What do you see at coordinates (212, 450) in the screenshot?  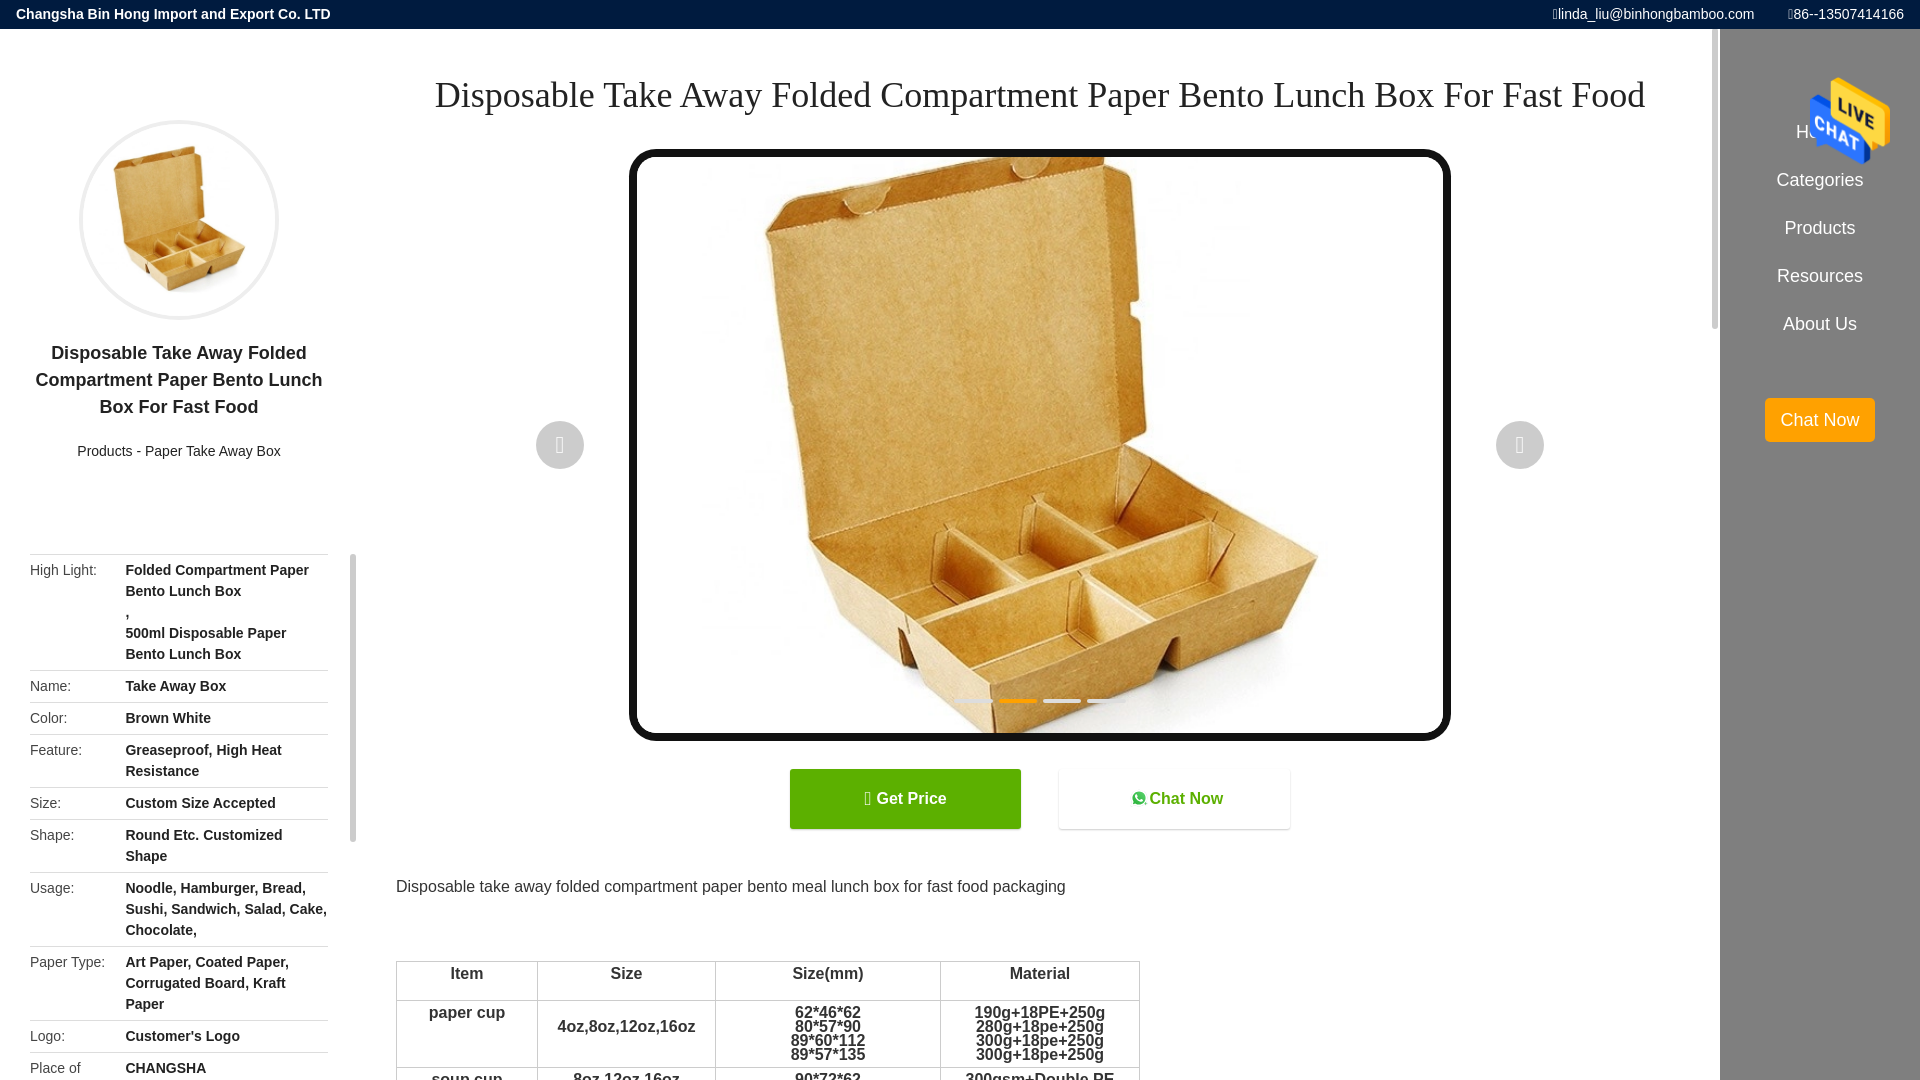 I see `Paper Take Away Box` at bounding box center [212, 450].